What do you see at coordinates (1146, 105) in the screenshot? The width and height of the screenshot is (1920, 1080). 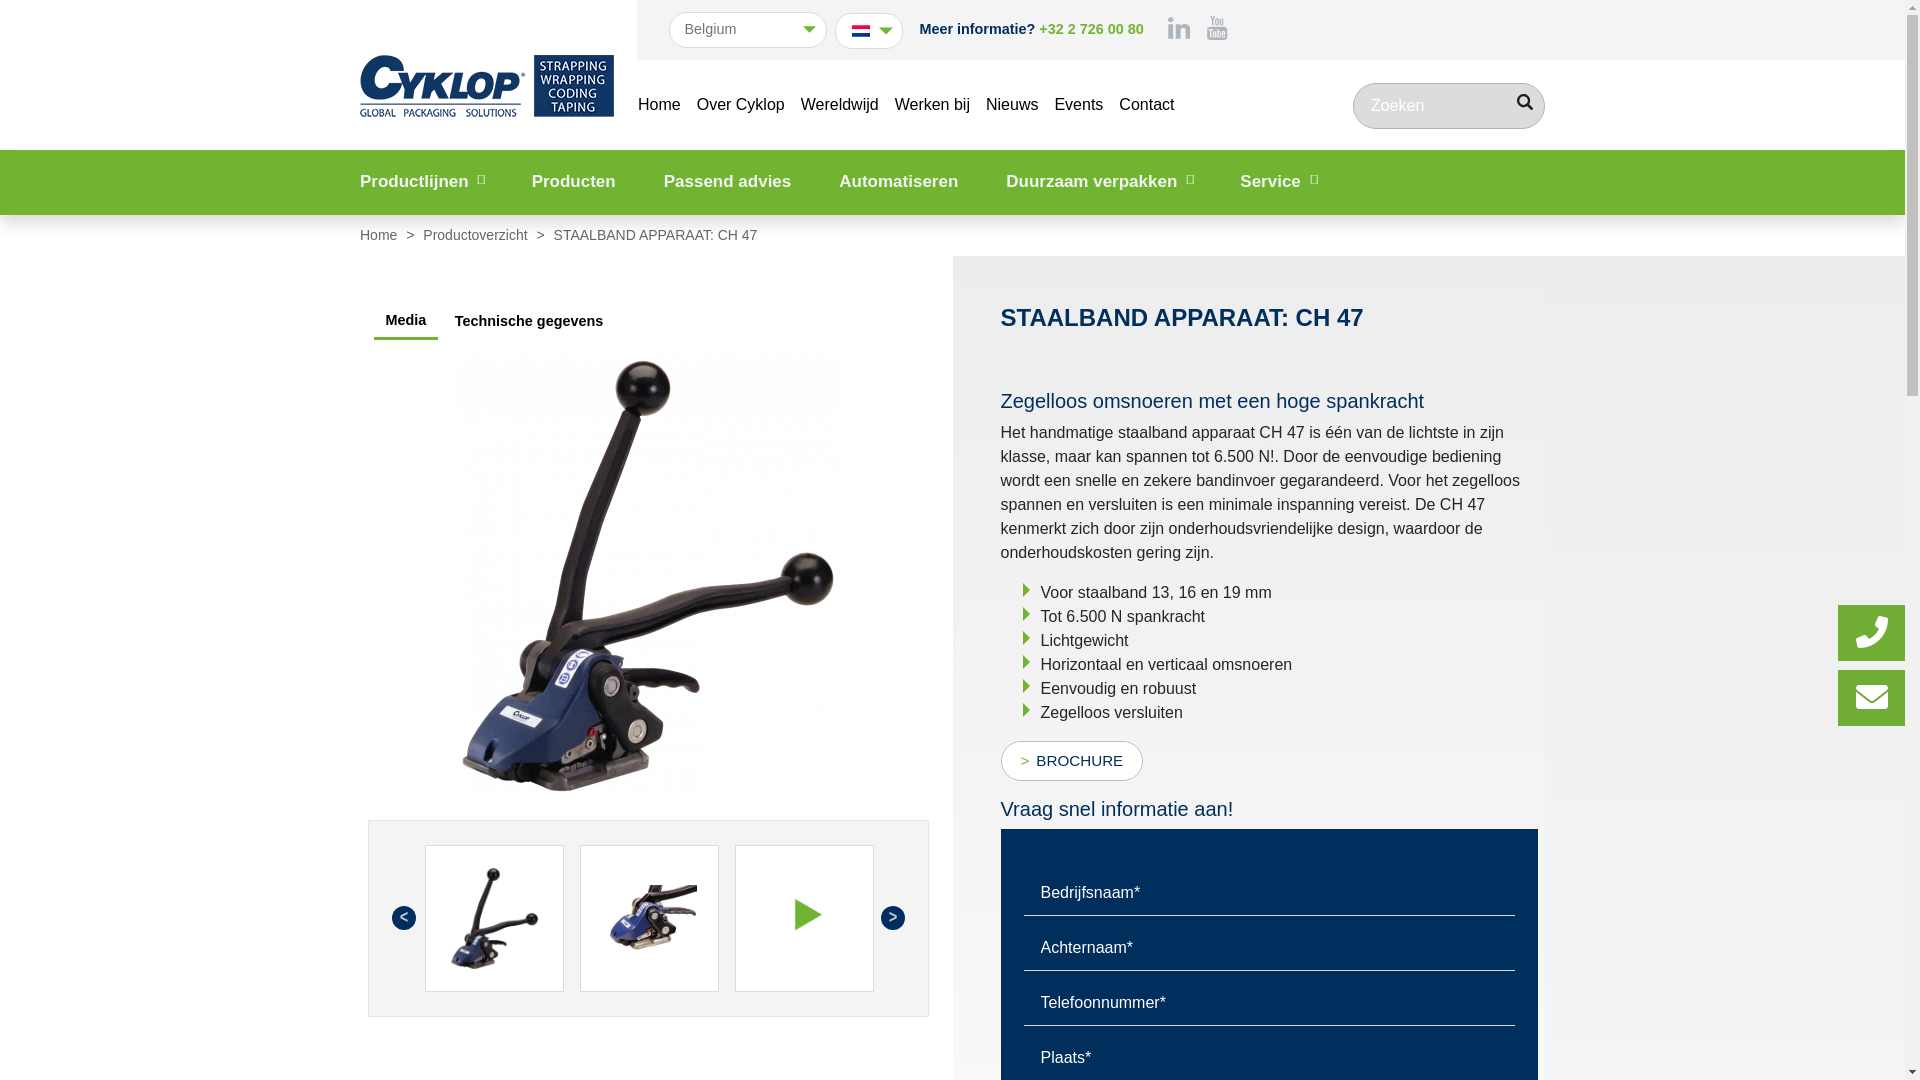 I see `Contact` at bounding box center [1146, 105].